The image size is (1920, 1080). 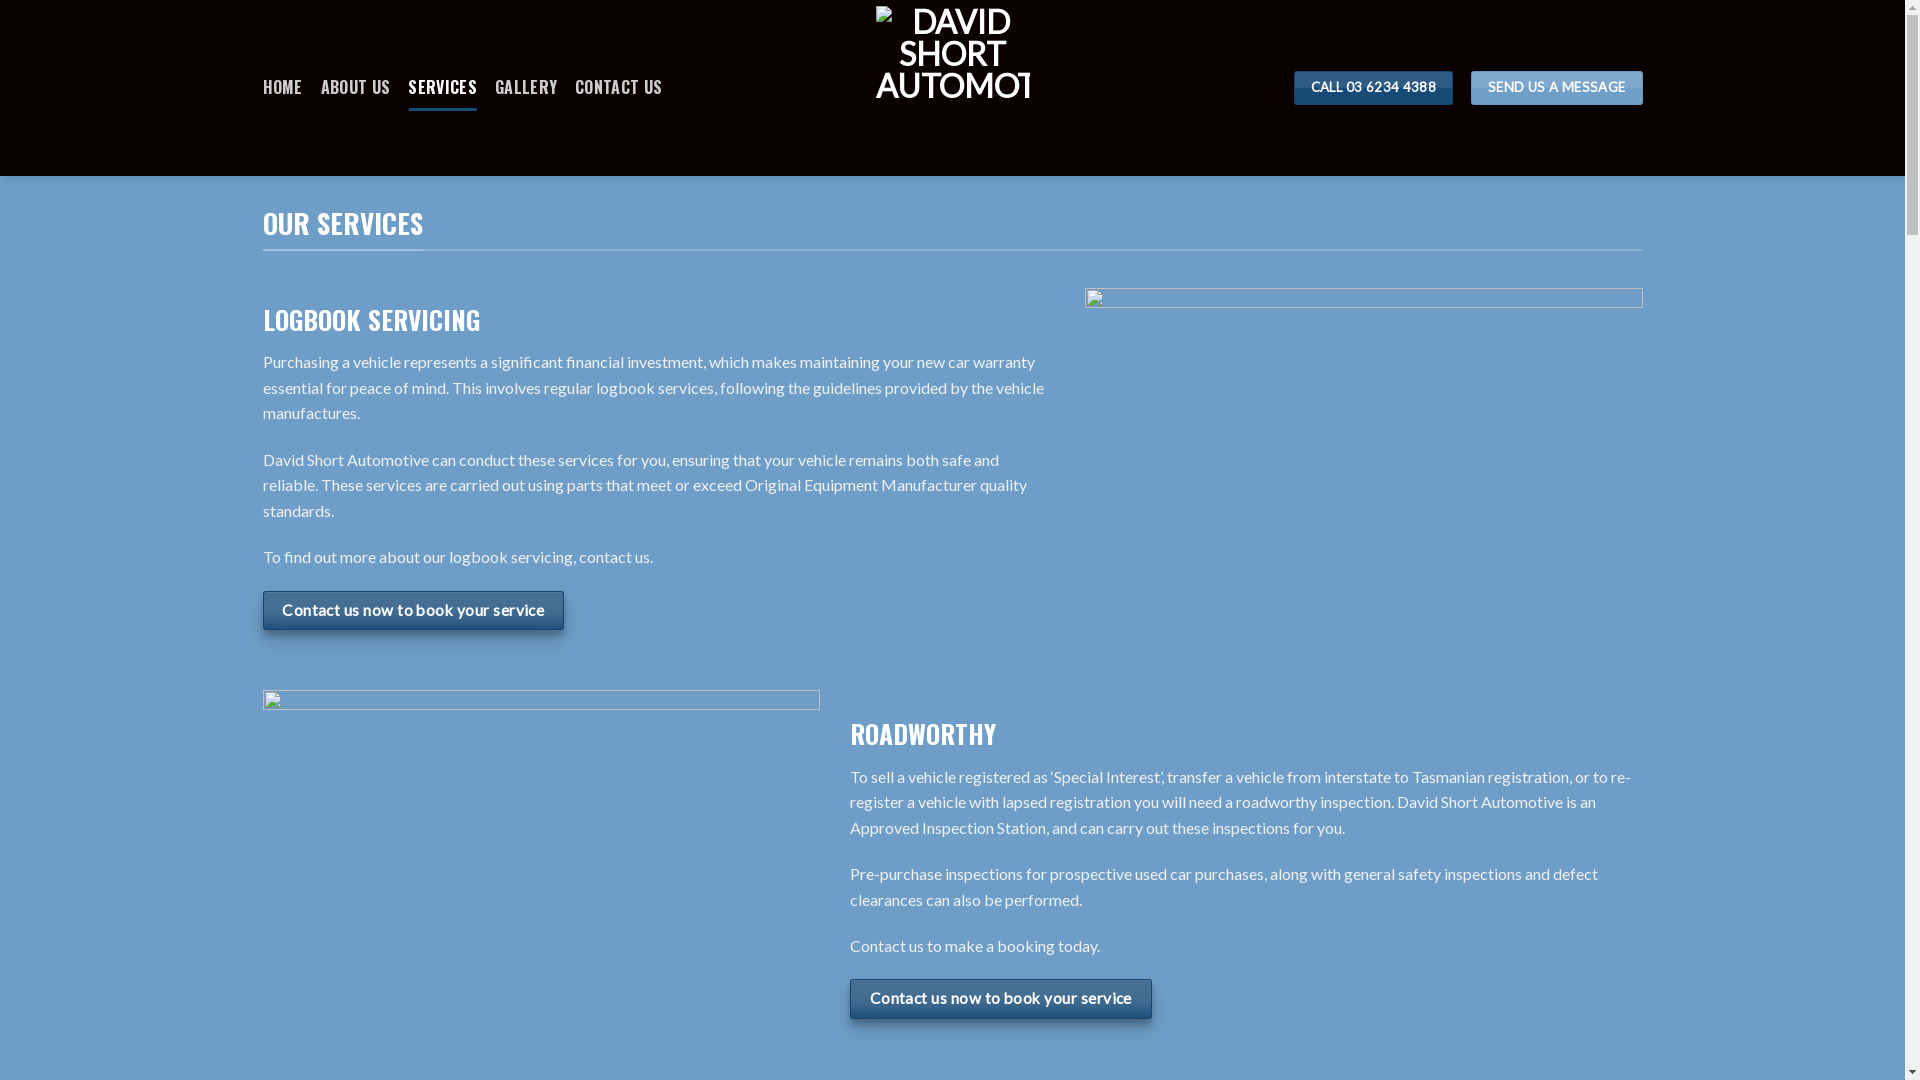 I want to click on CALL 03 6234 4388, so click(x=1374, y=88).